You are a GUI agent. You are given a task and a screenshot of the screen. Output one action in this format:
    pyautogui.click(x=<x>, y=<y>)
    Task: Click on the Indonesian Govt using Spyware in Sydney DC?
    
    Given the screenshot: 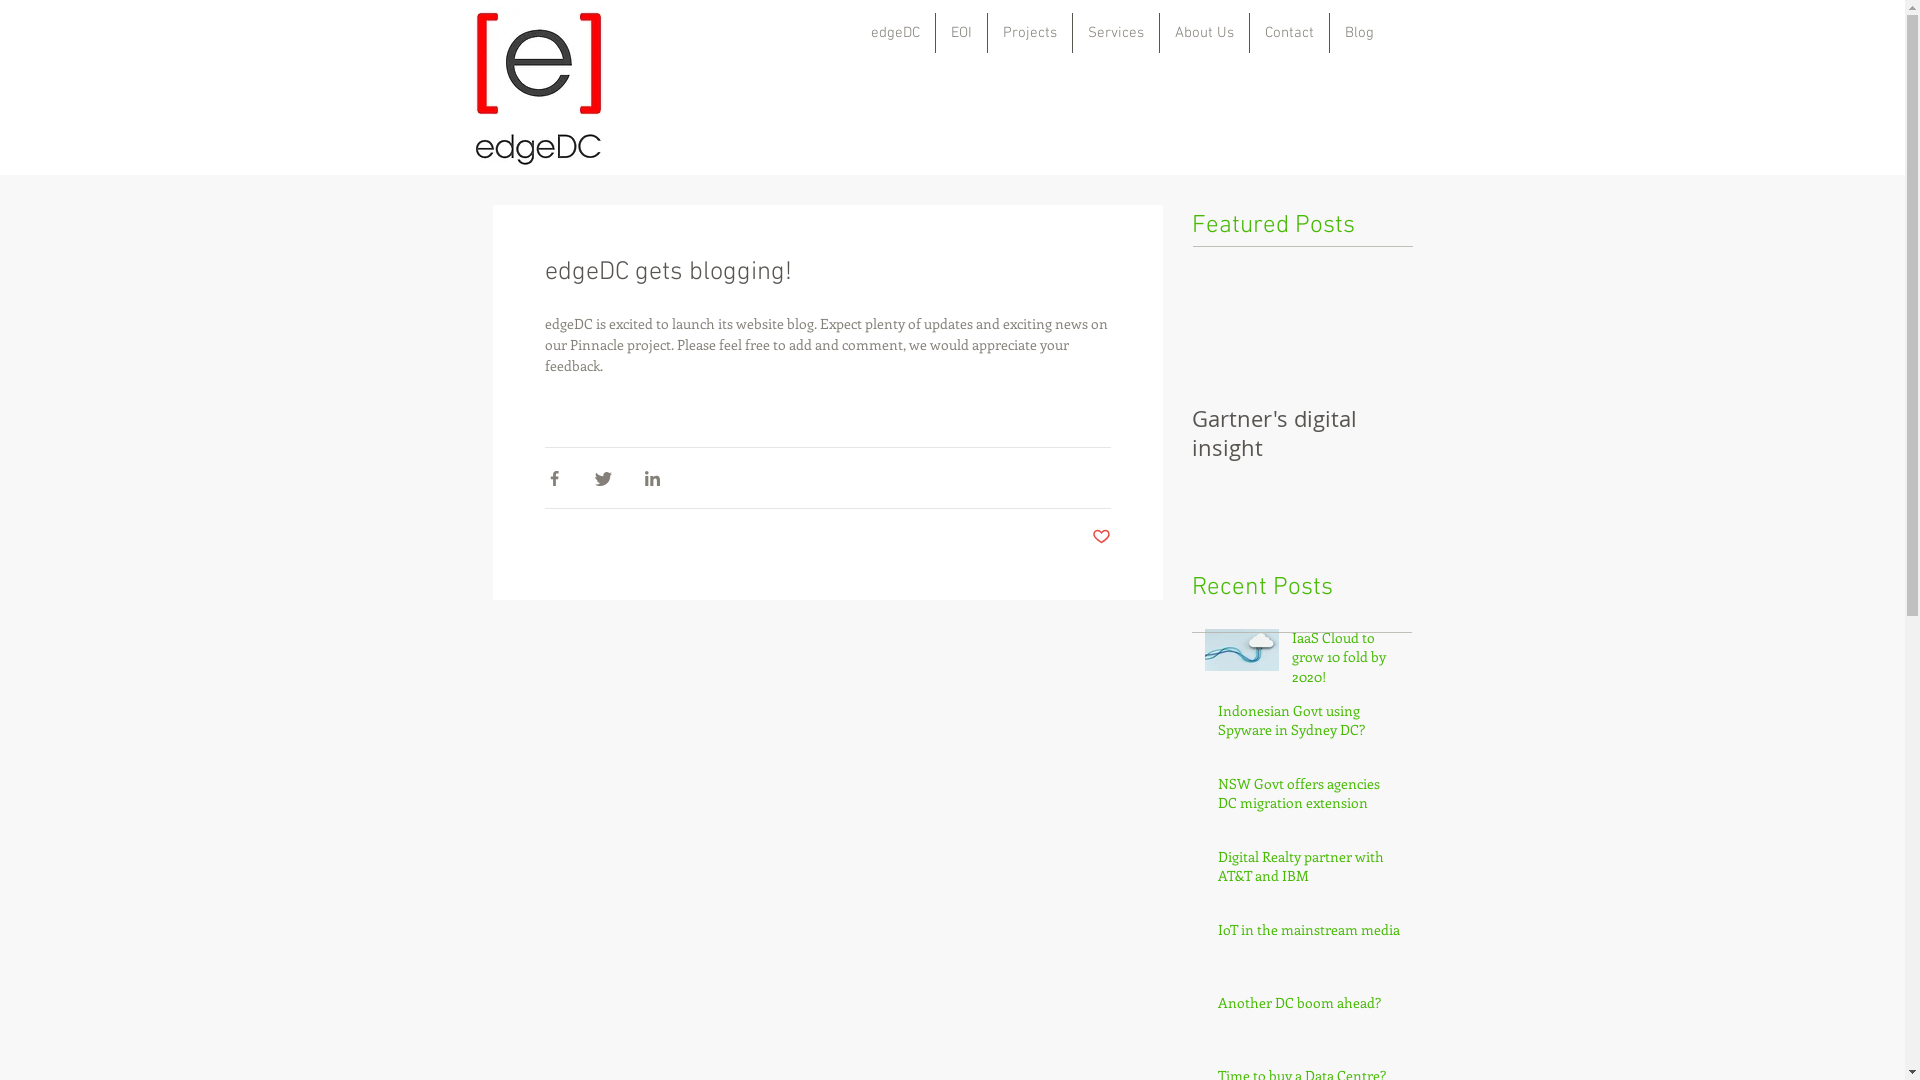 What is the action you would take?
    pyautogui.click(x=1309, y=724)
    